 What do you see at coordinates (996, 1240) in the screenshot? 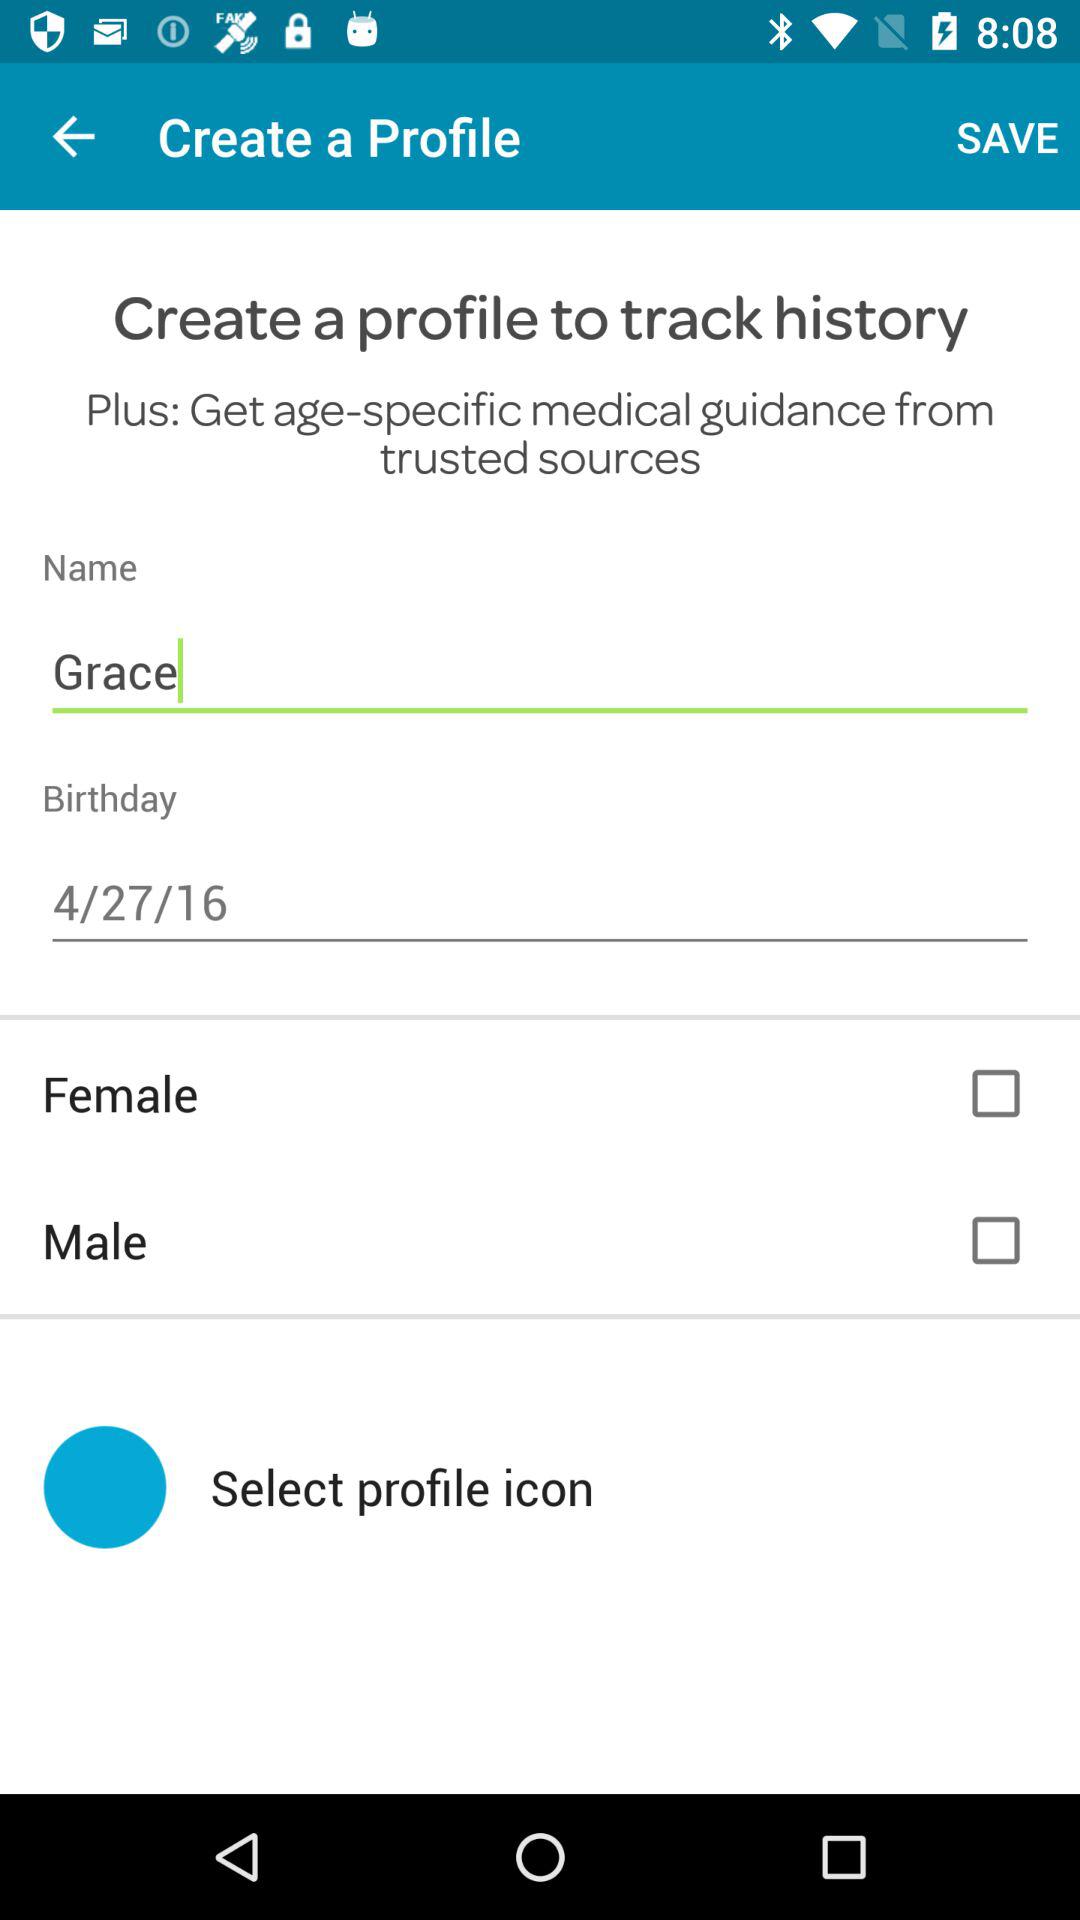
I see `toggle male option` at bounding box center [996, 1240].